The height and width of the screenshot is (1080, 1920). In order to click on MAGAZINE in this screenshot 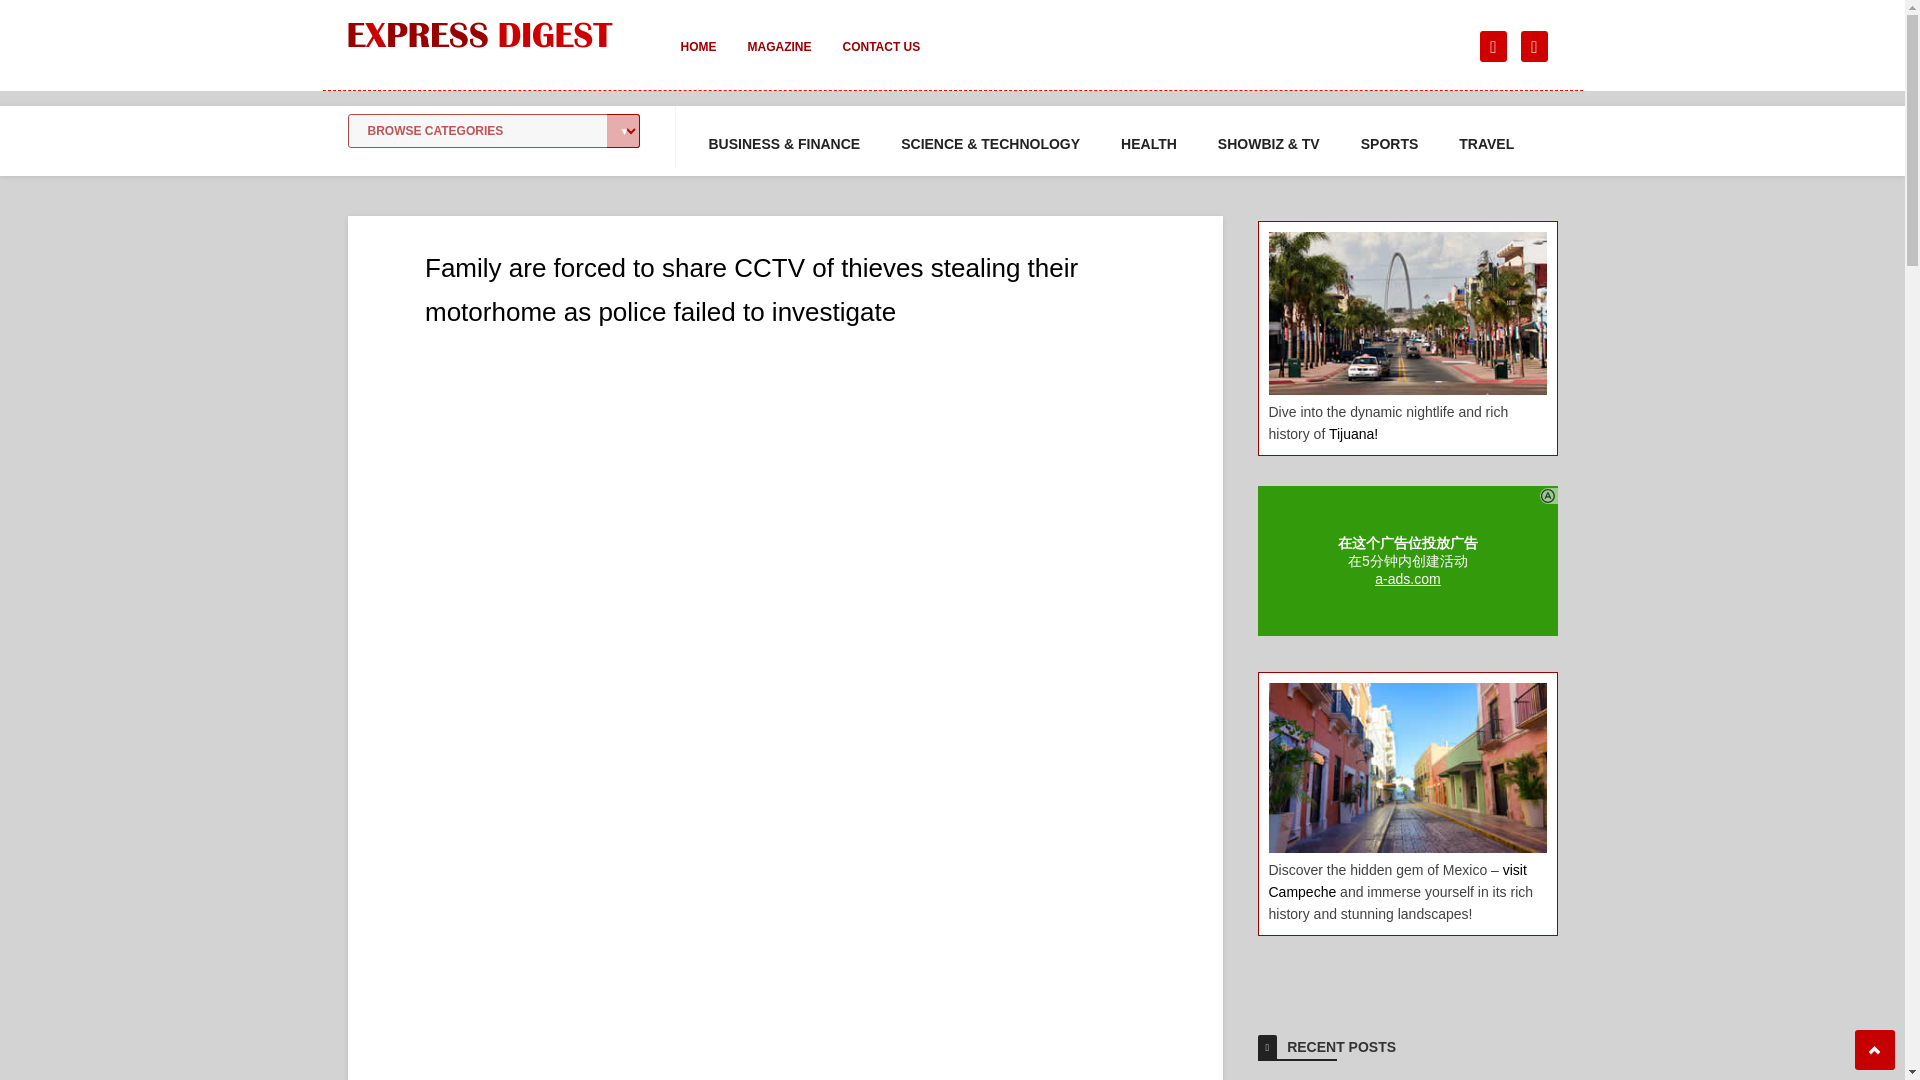, I will do `click(779, 60)`.